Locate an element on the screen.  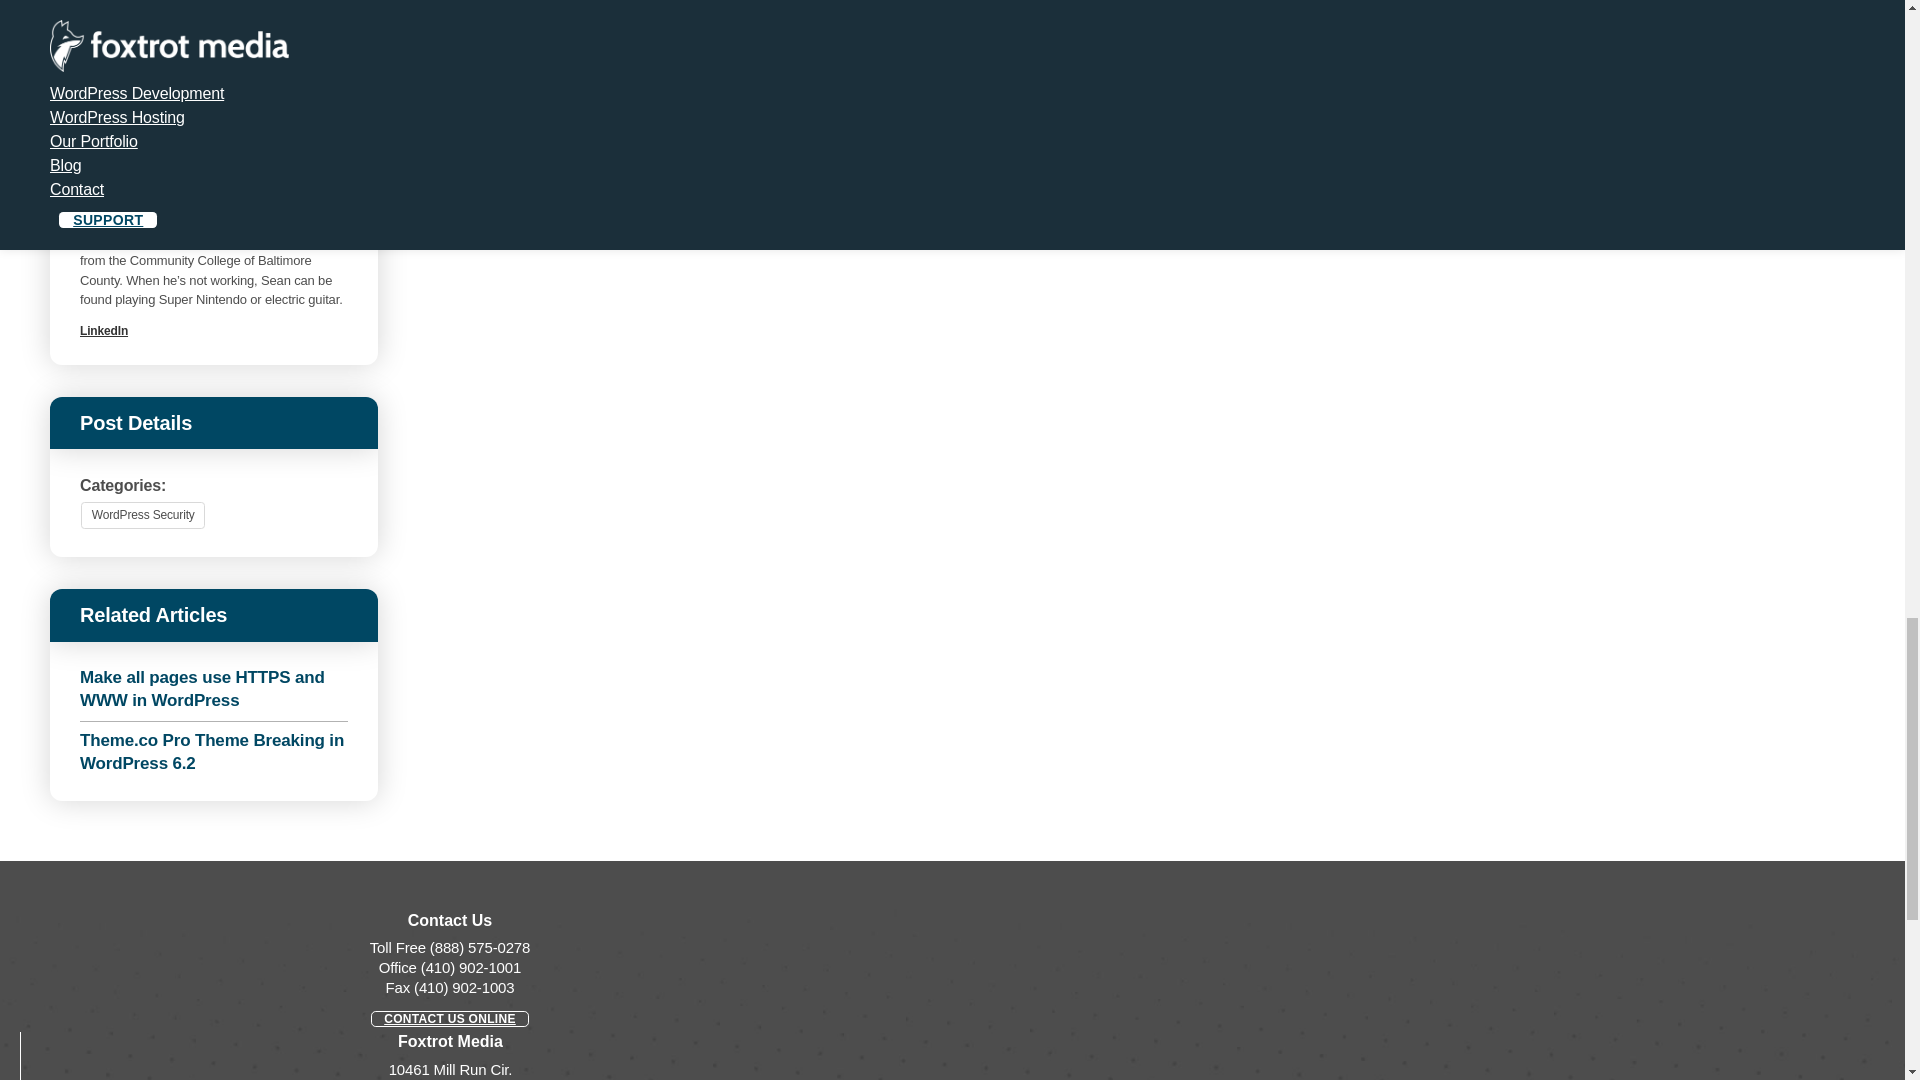
Theme.co Pro Theme Breaking in WordPress 6.2 is located at coordinates (214, 752).